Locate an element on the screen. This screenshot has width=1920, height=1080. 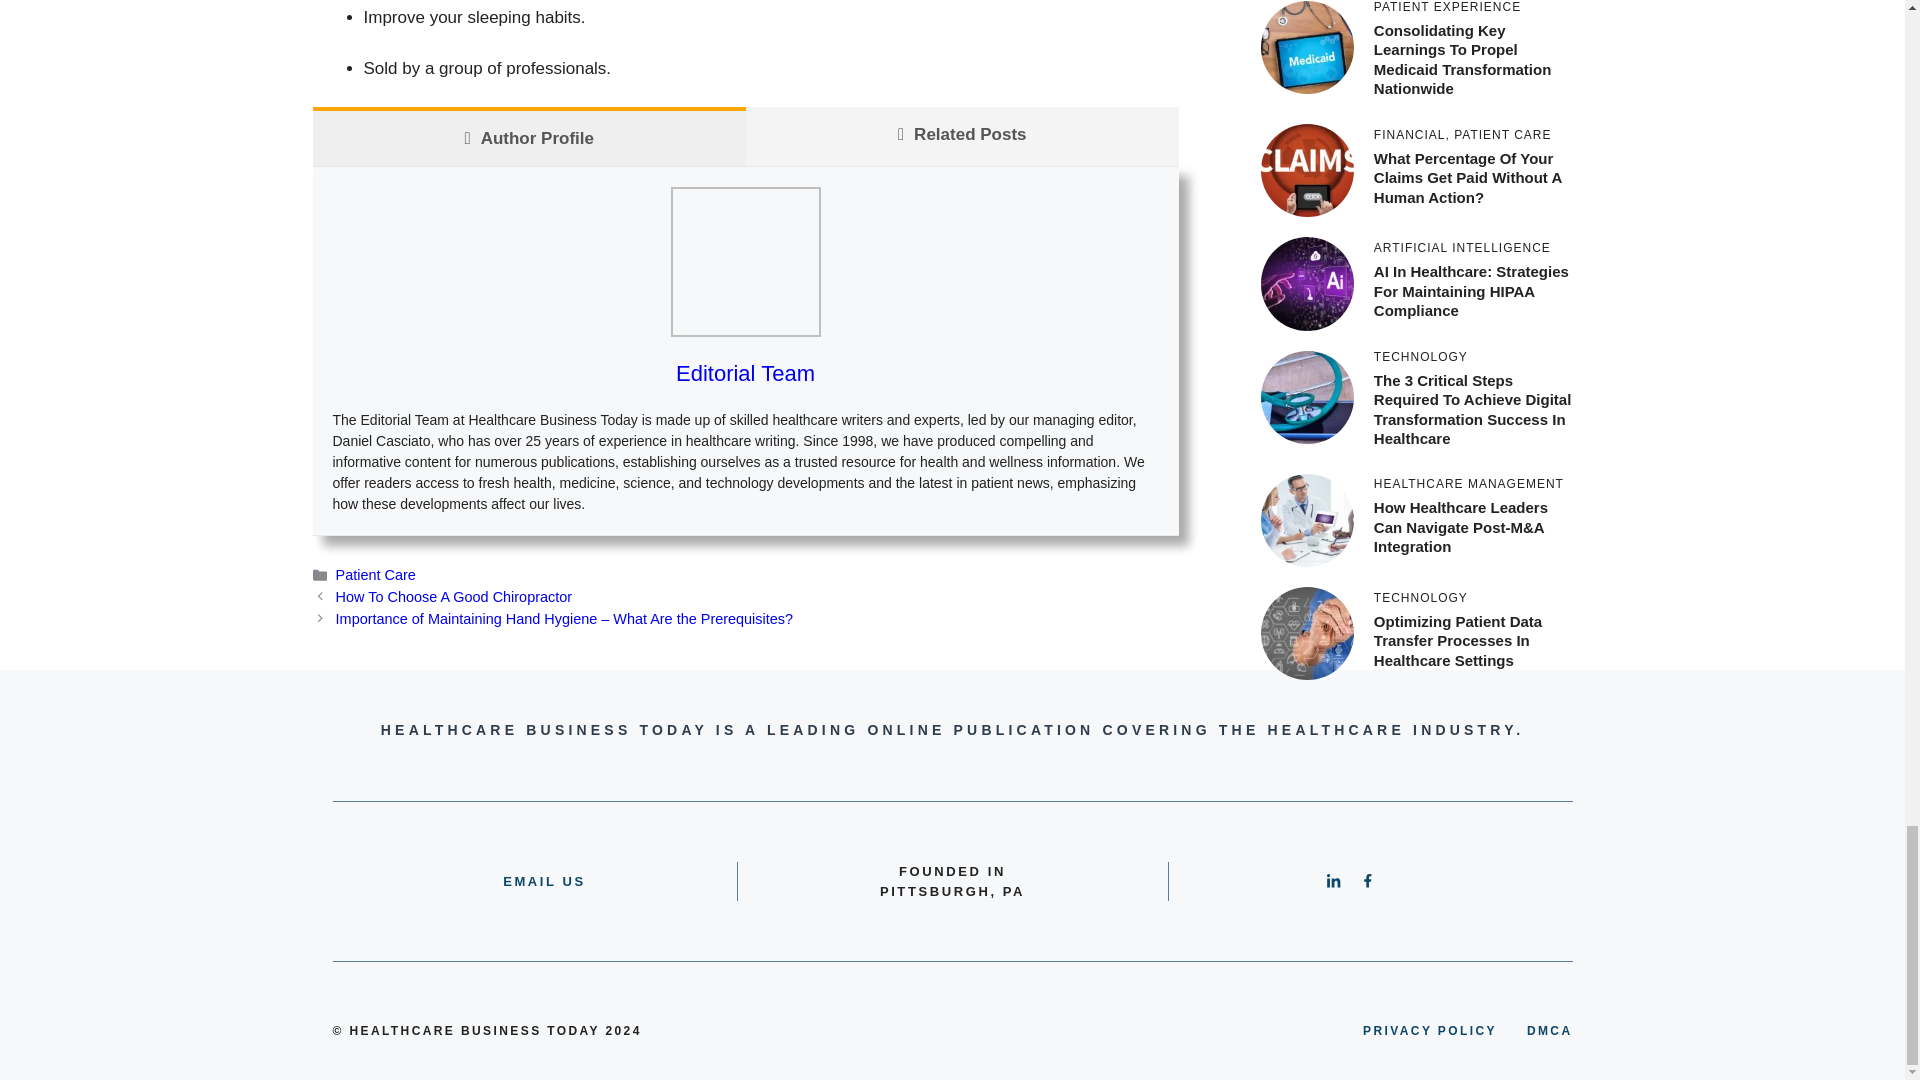
How To Choose A Good Chiropractor is located at coordinates (454, 596).